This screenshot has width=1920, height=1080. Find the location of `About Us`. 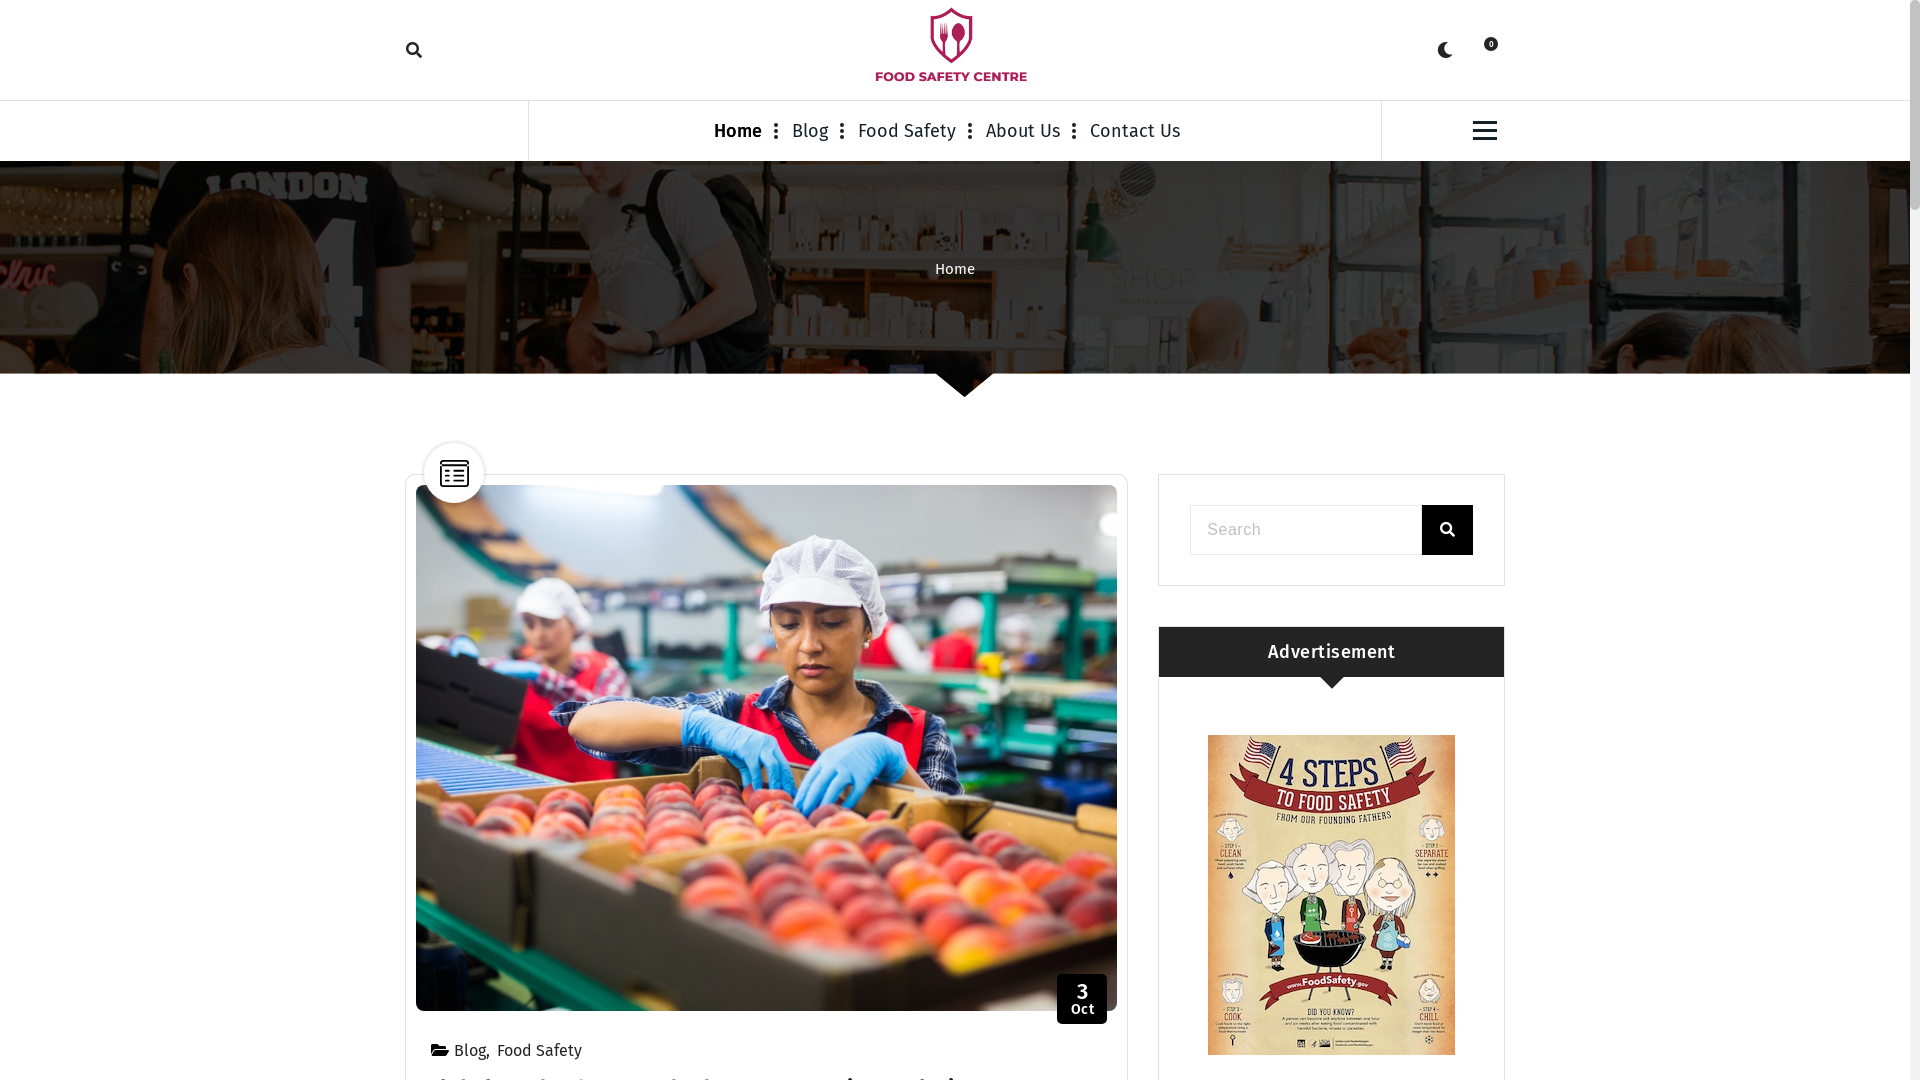

About Us is located at coordinates (1023, 131).